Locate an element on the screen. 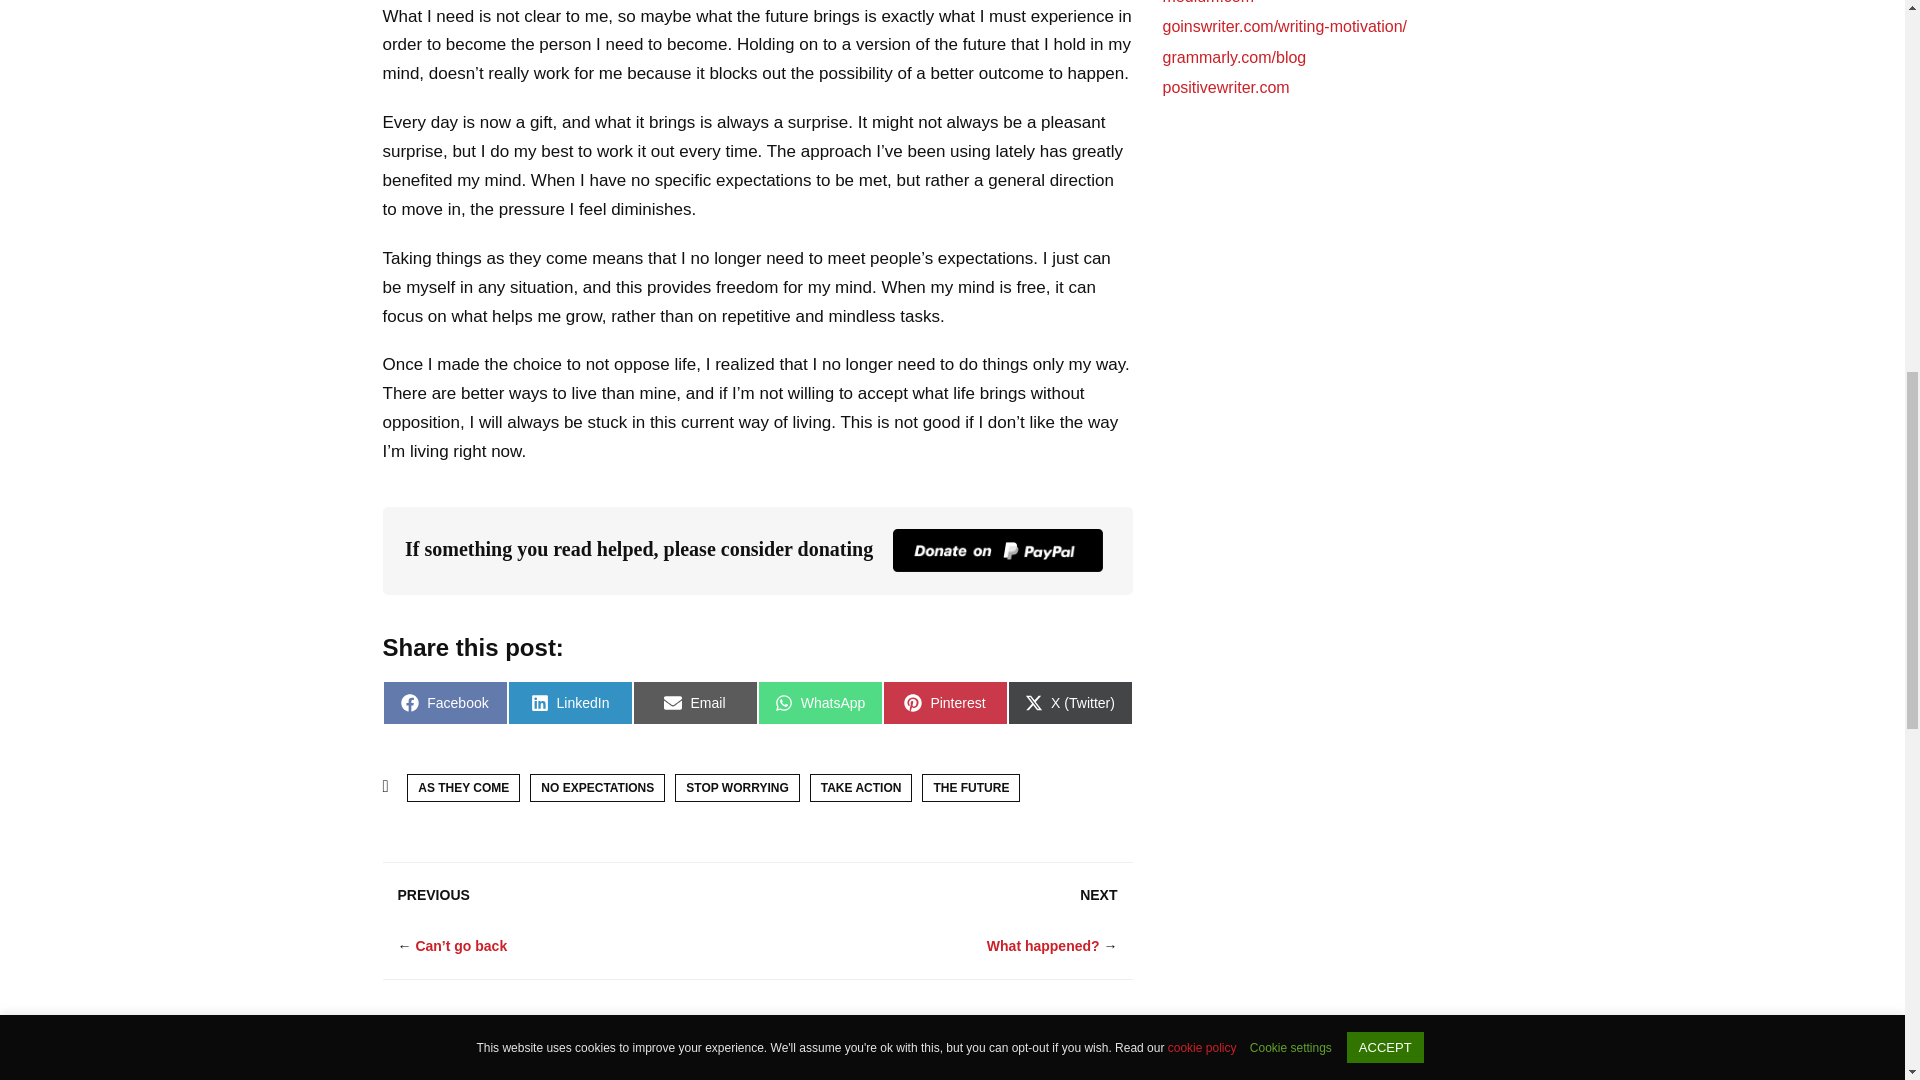  THE FUTURE is located at coordinates (970, 788).